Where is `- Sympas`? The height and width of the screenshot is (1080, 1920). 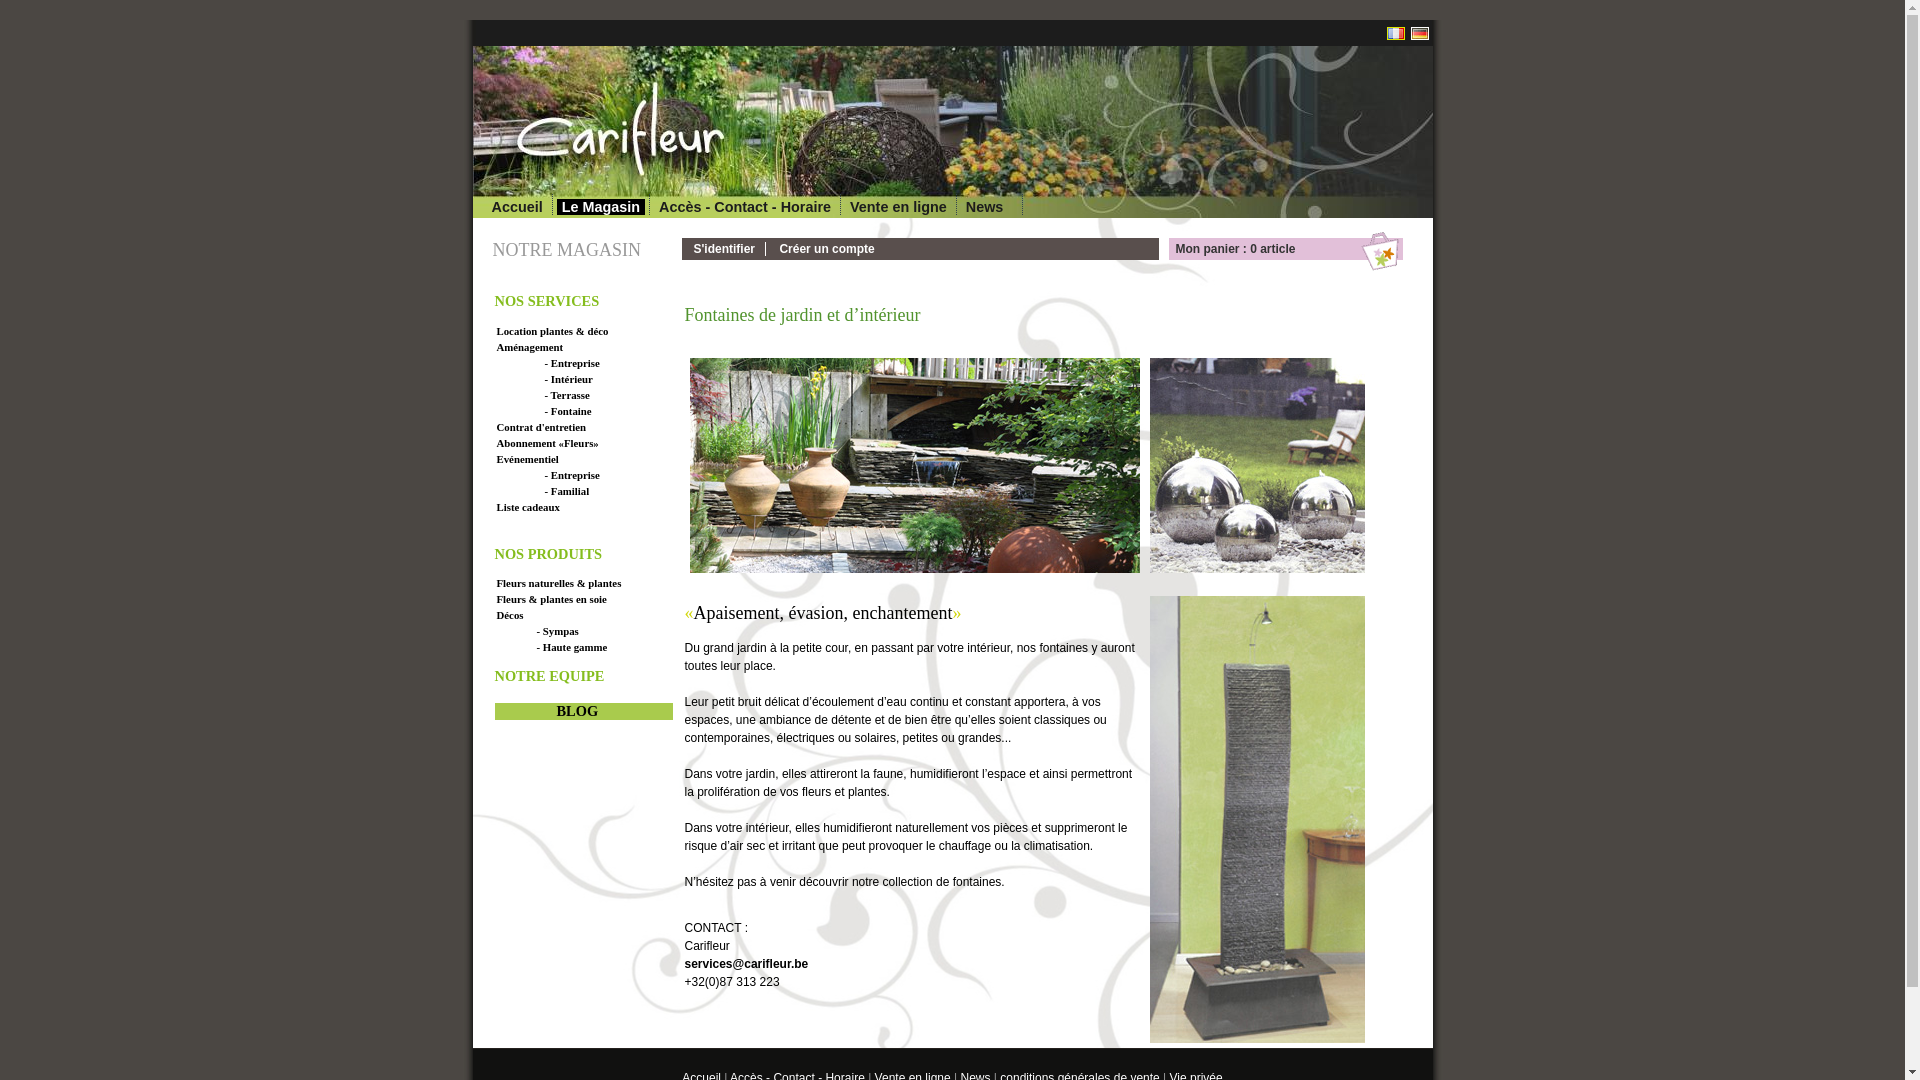 - Sympas is located at coordinates (614, 631).